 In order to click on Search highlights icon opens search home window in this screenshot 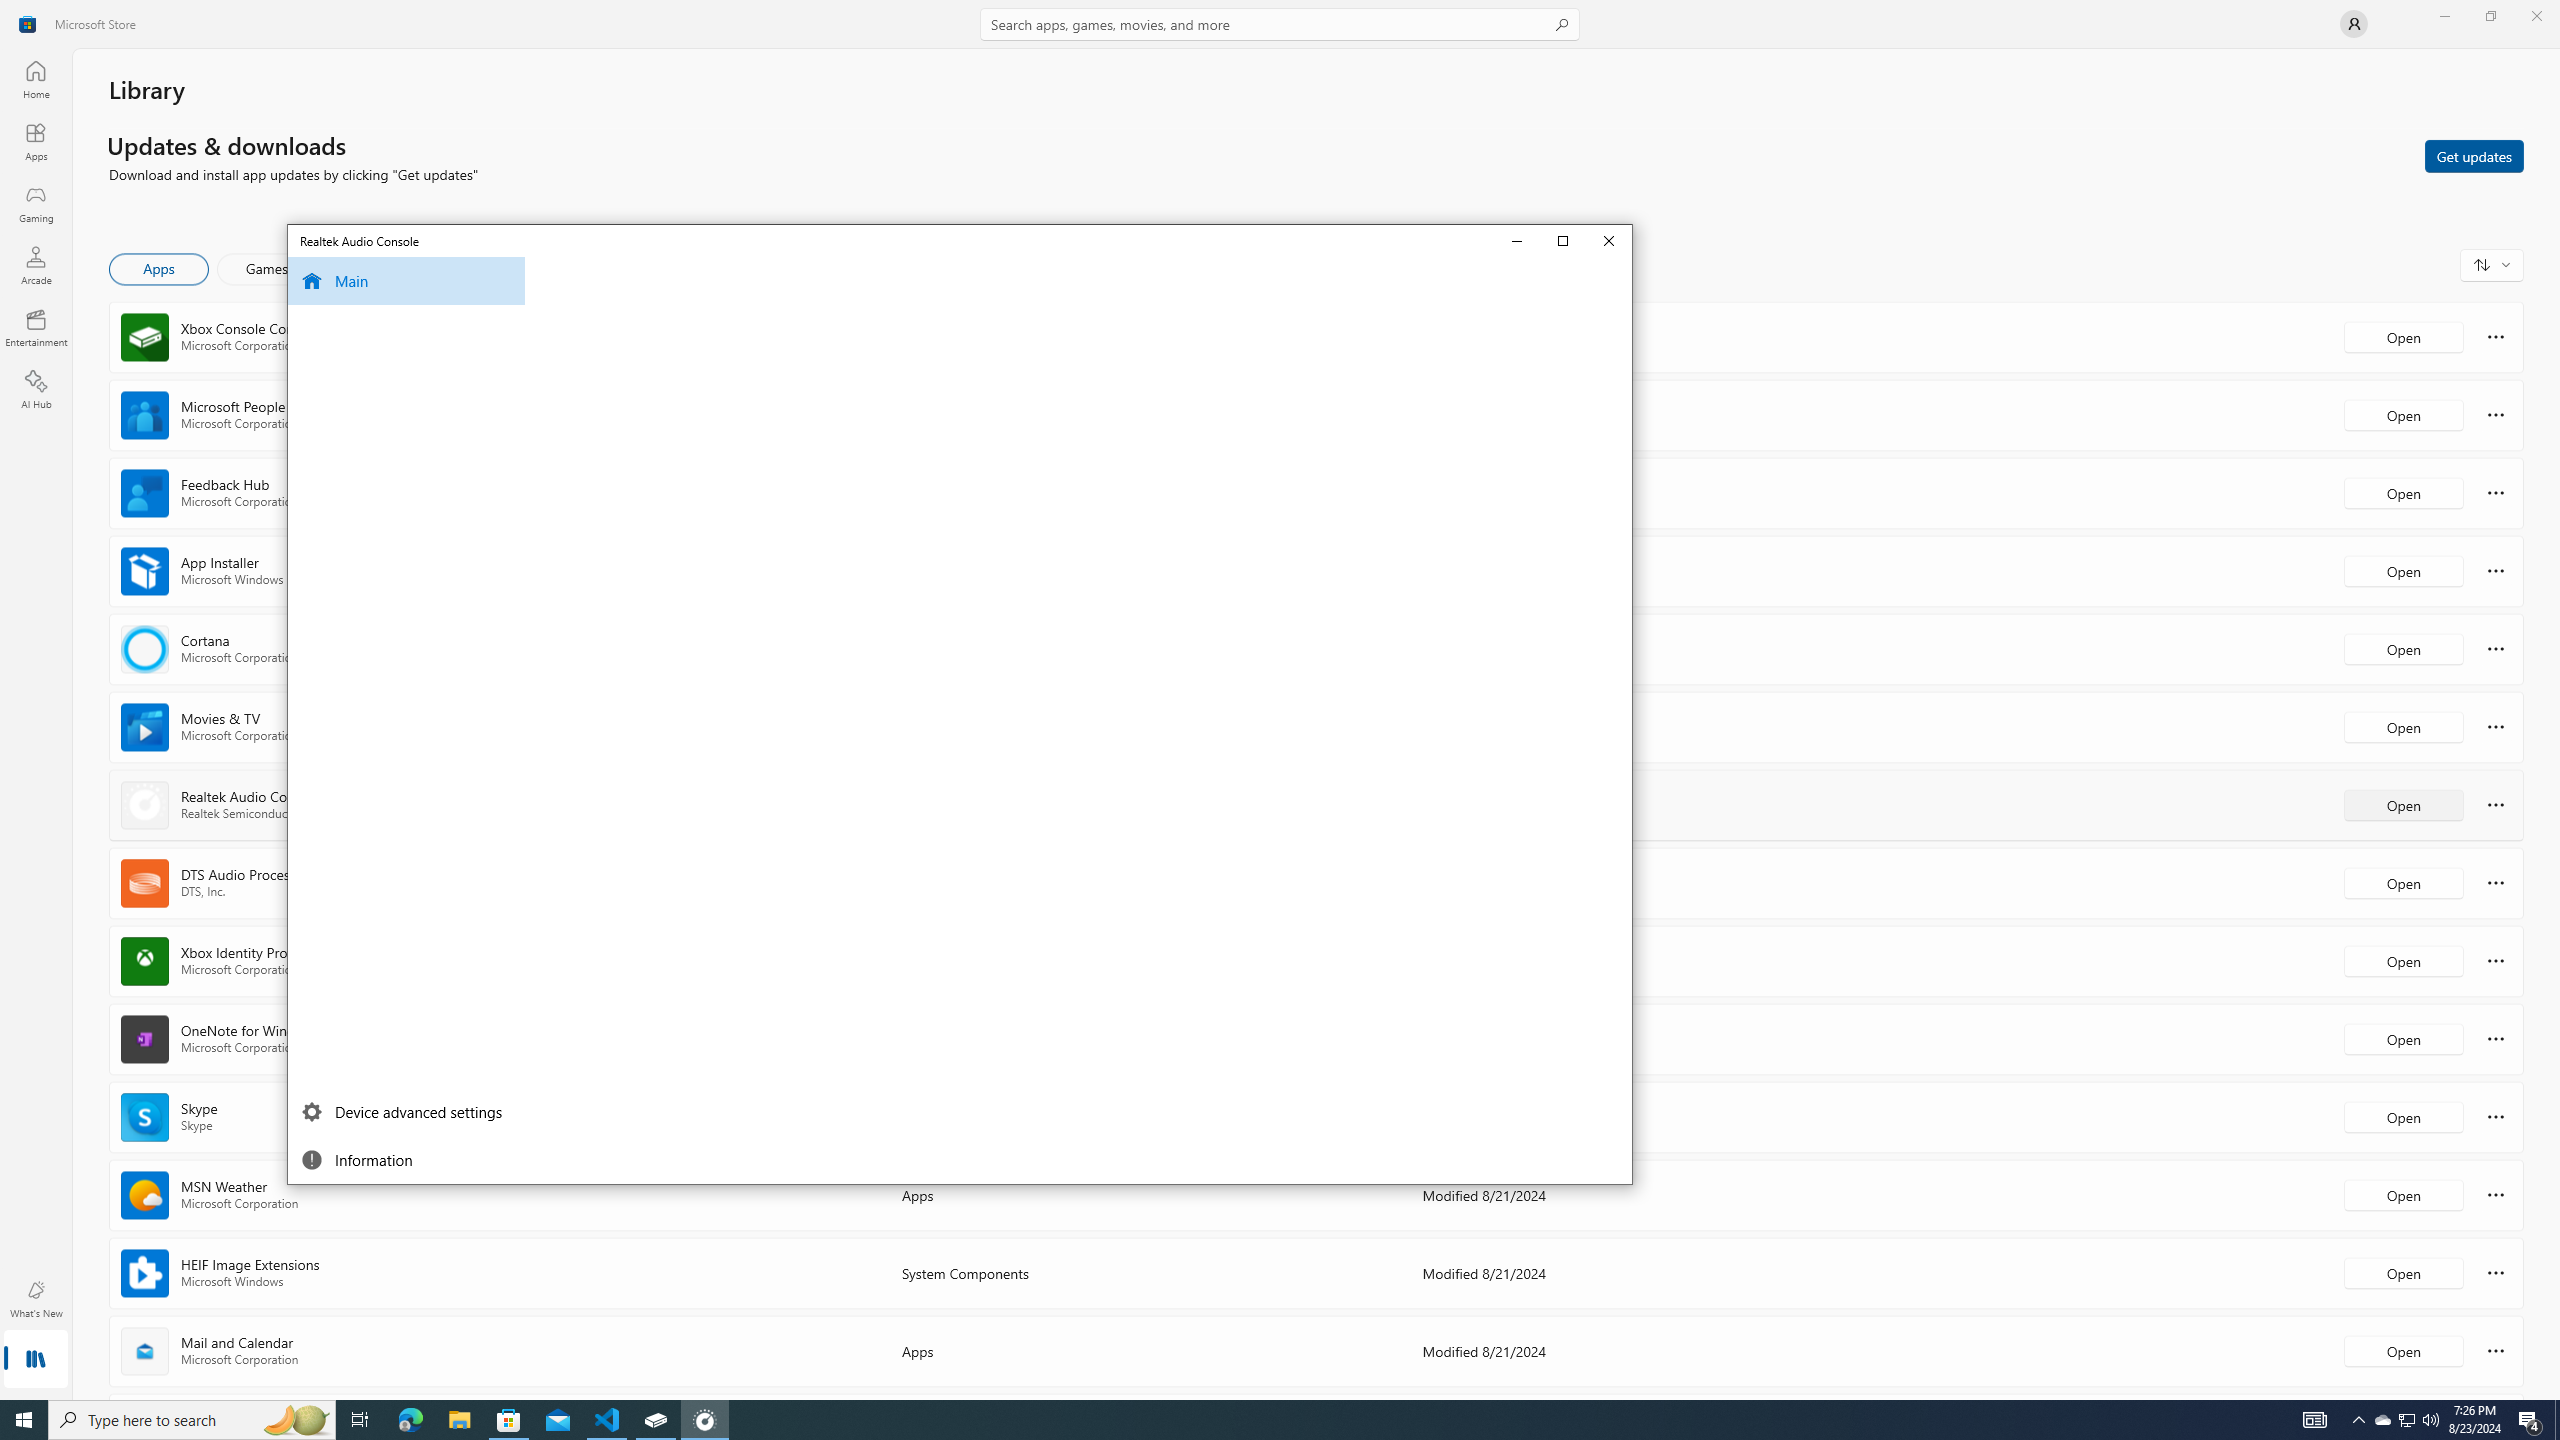, I will do `click(296, 1420)`.